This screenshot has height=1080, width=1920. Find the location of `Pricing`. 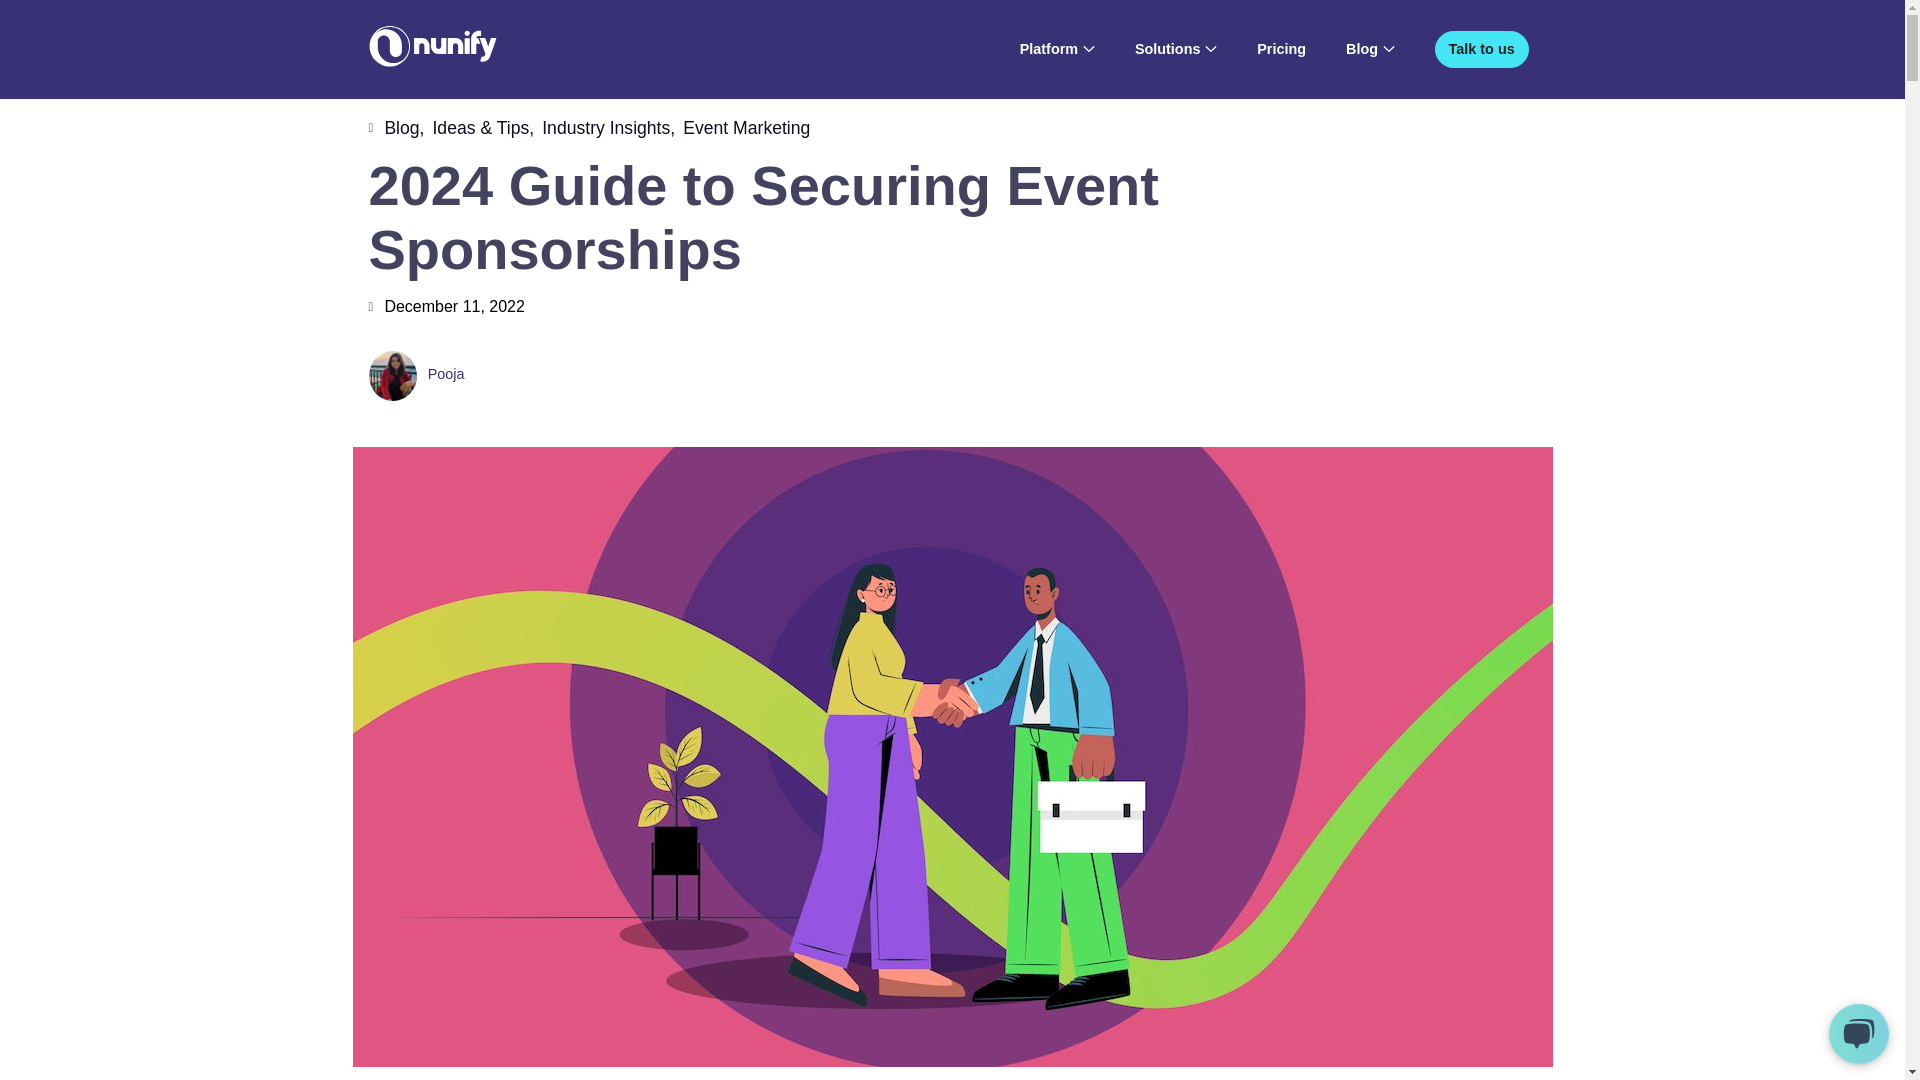

Pricing is located at coordinates (1281, 49).